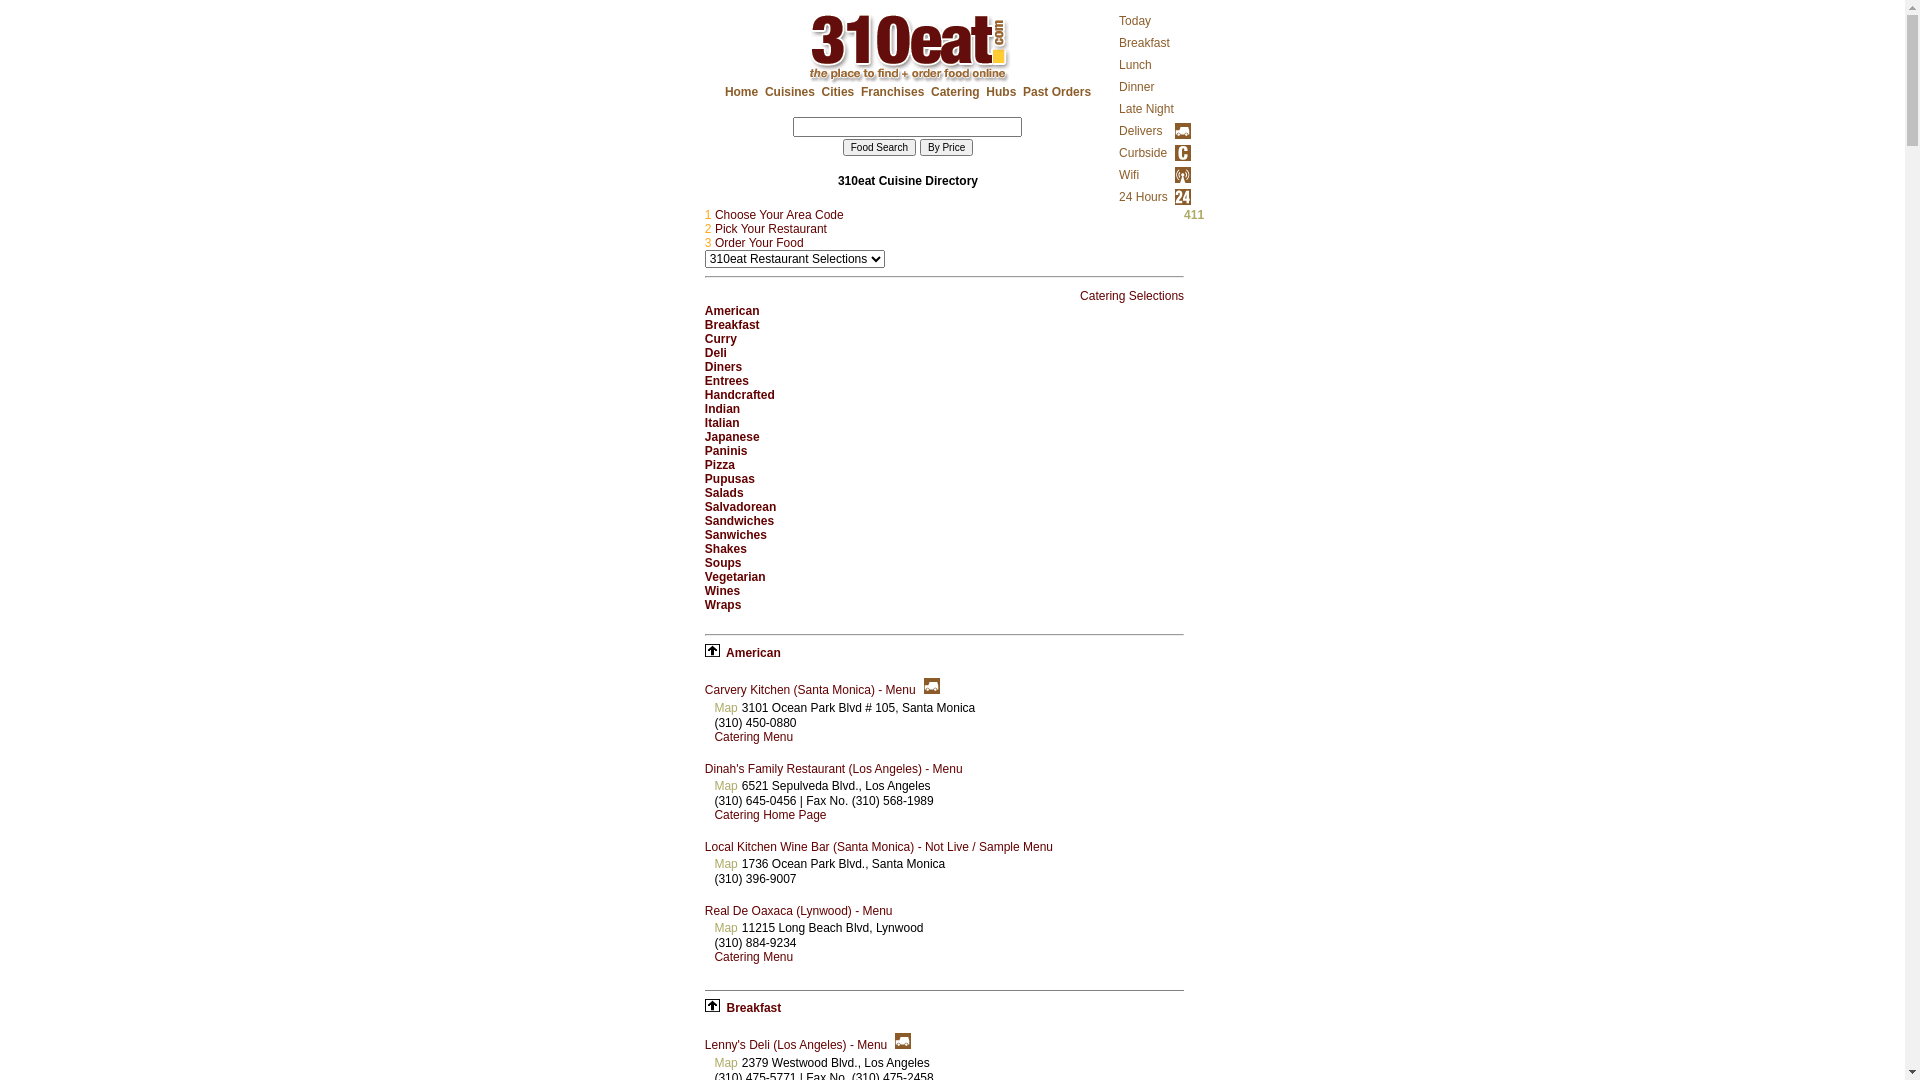 The width and height of the screenshot is (1920, 1080). What do you see at coordinates (1132, 296) in the screenshot?
I see `Catering Selections` at bounding box center [1132, 296].